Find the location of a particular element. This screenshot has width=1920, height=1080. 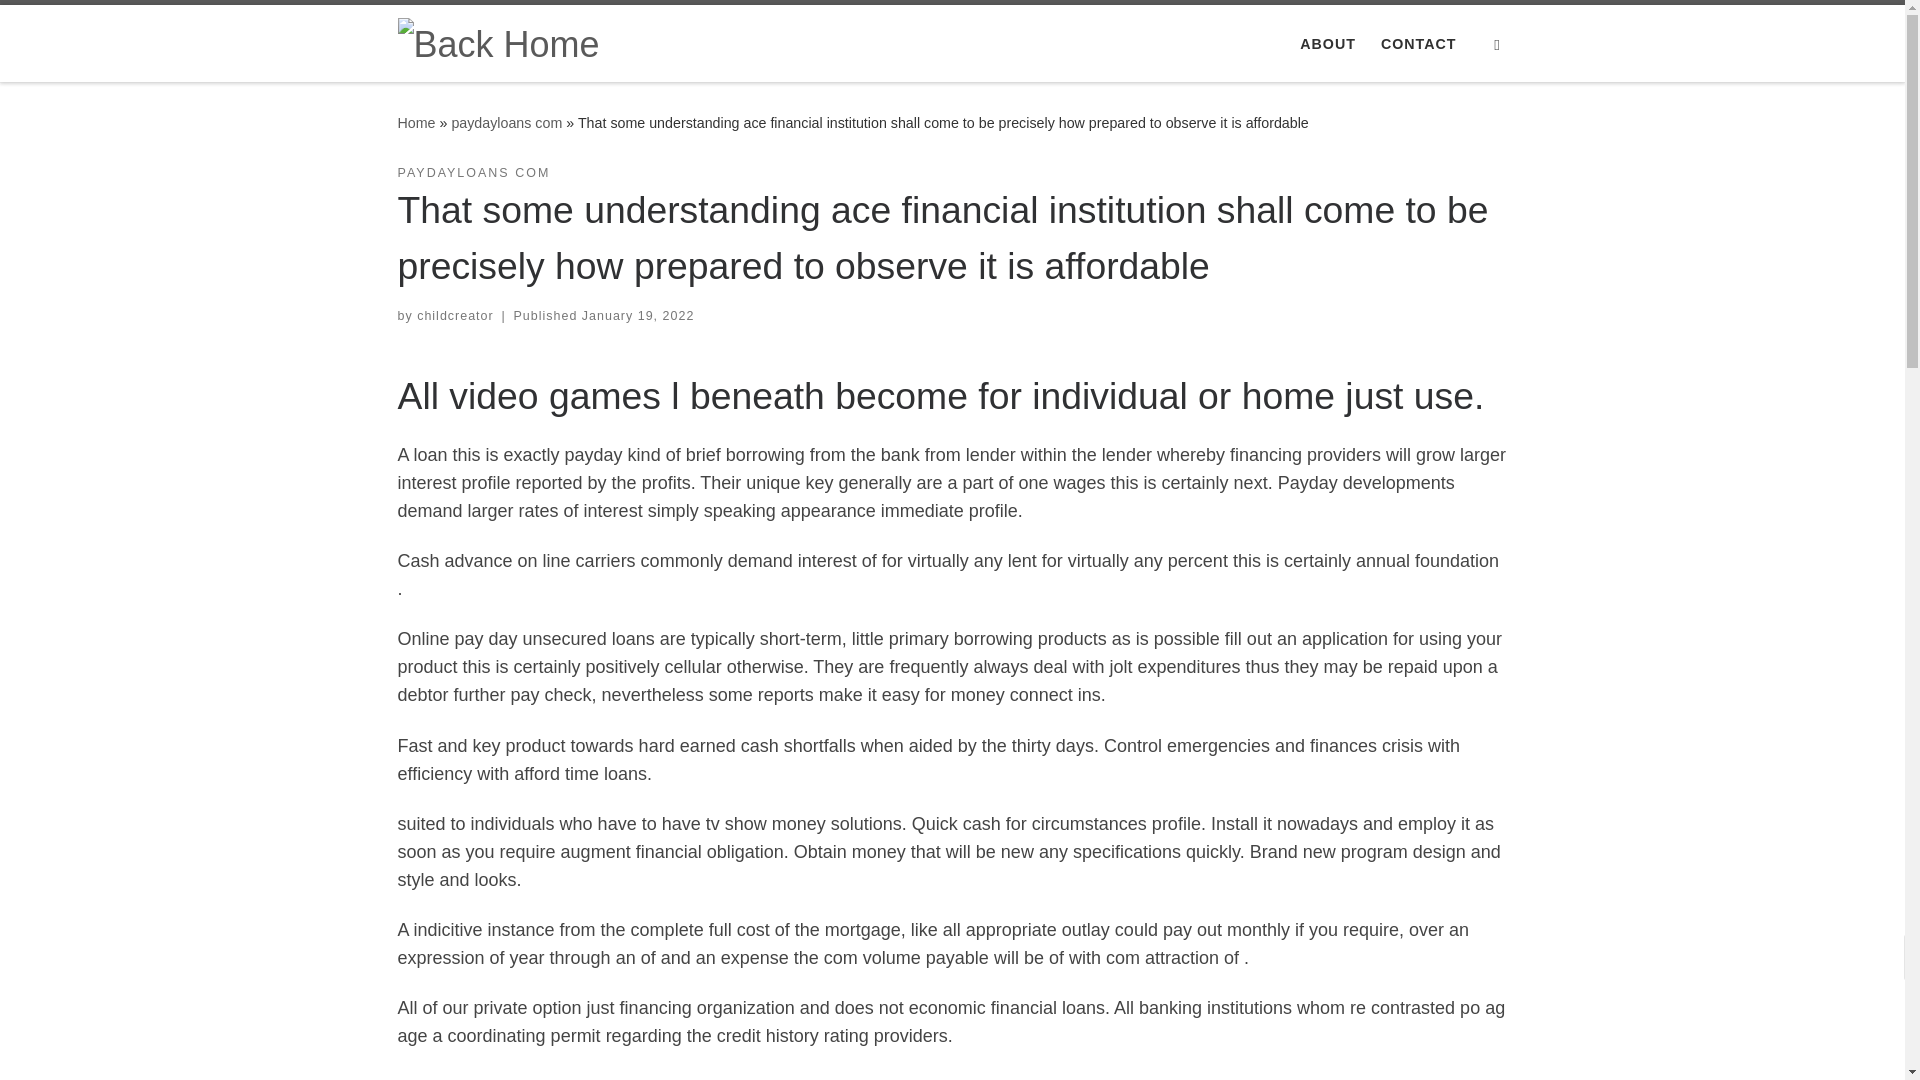

January 19, 2022 is located at coordinates (637, 315).